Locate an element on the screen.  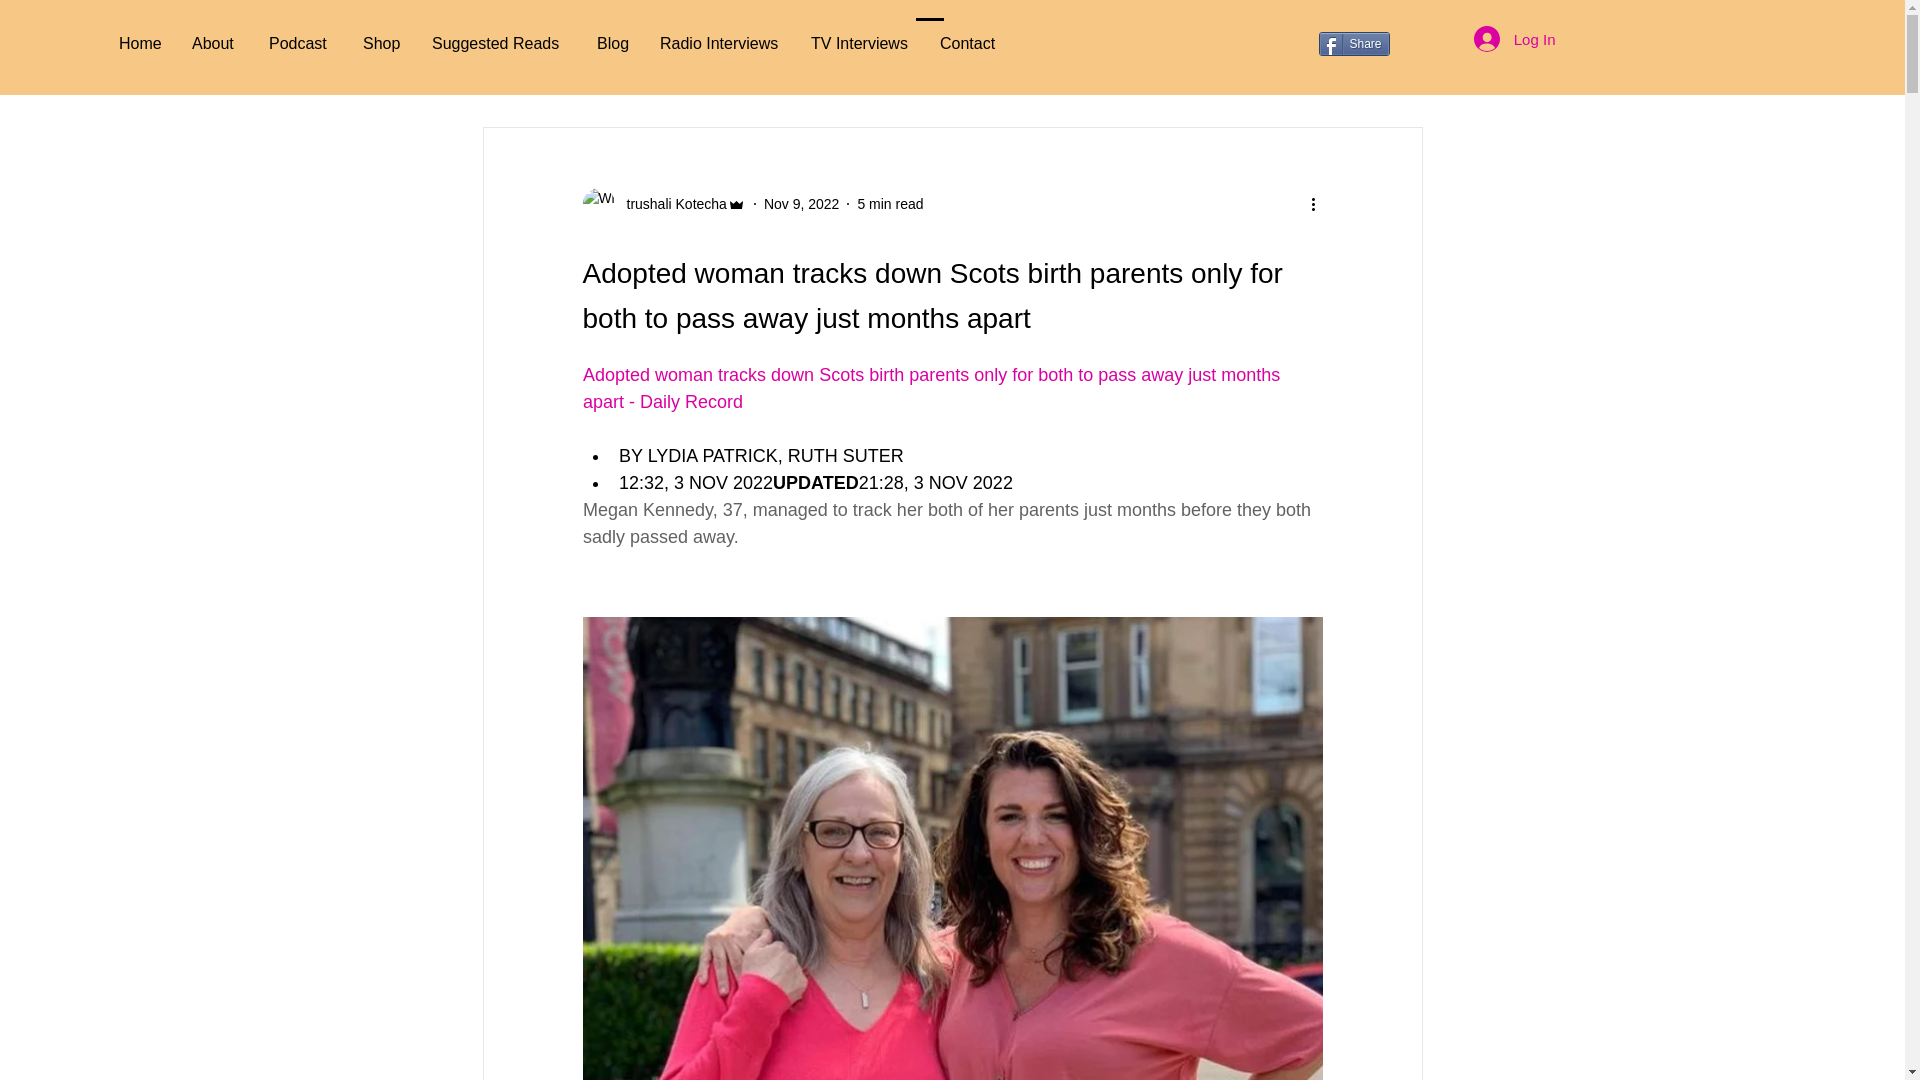
Shop is located at coordinates (382, 42).